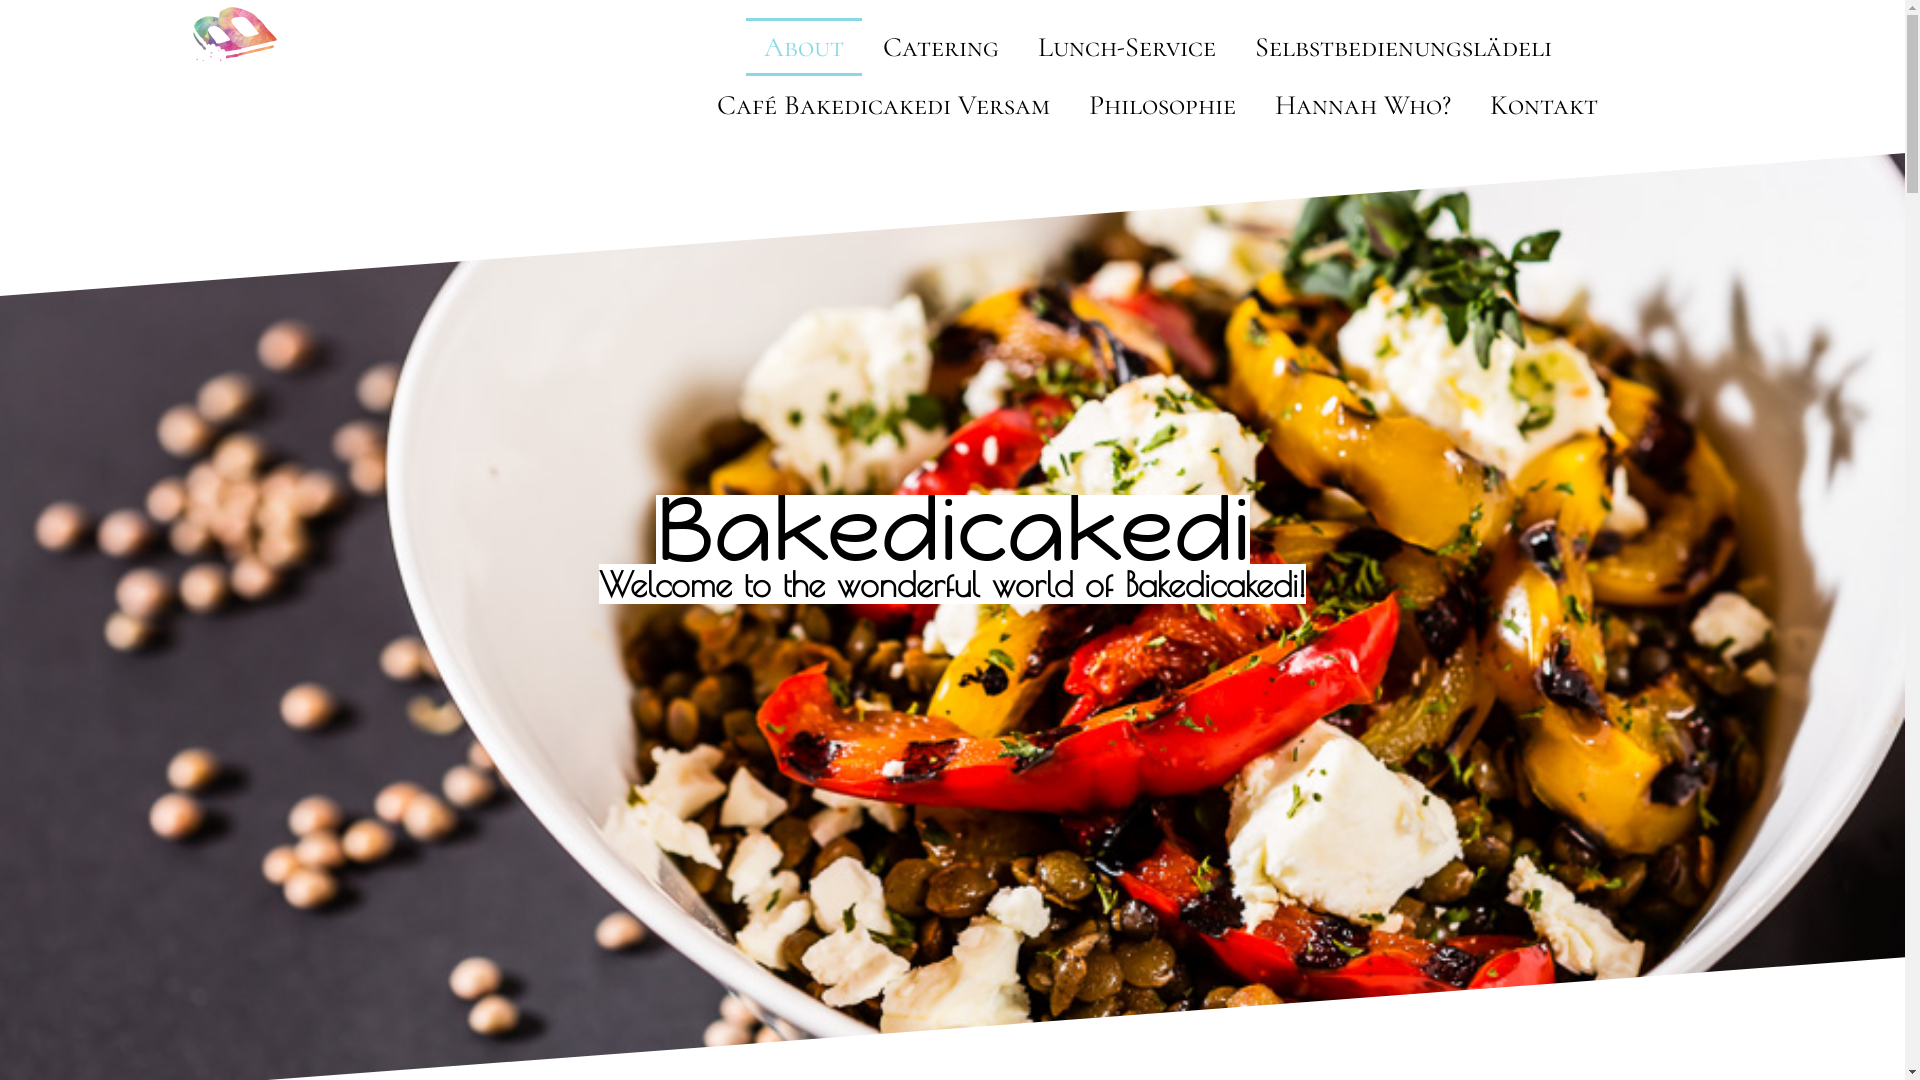 The width and height of the screenshot is (1920, 1080). I want to click on Hannah Who?, so click(1363, 105).